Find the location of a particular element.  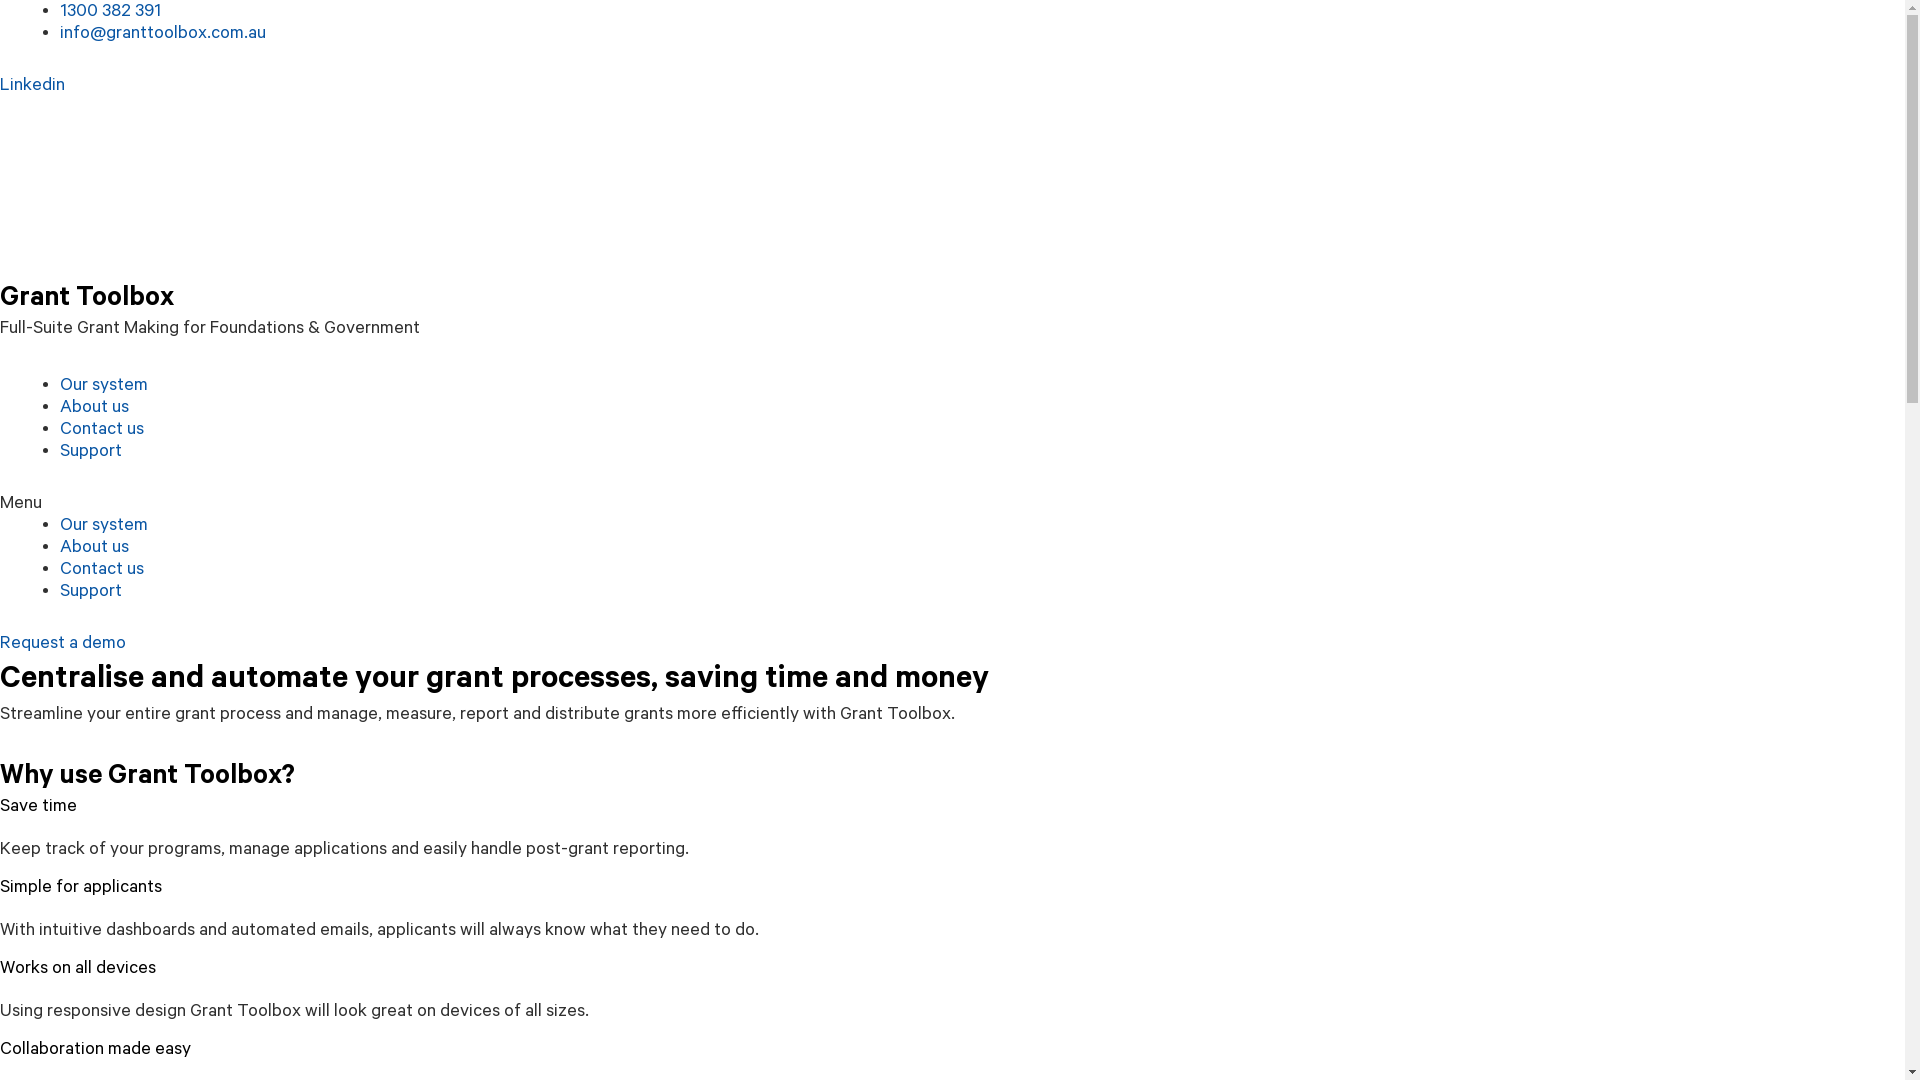

Request a demo is located at coordinates (63, 642).